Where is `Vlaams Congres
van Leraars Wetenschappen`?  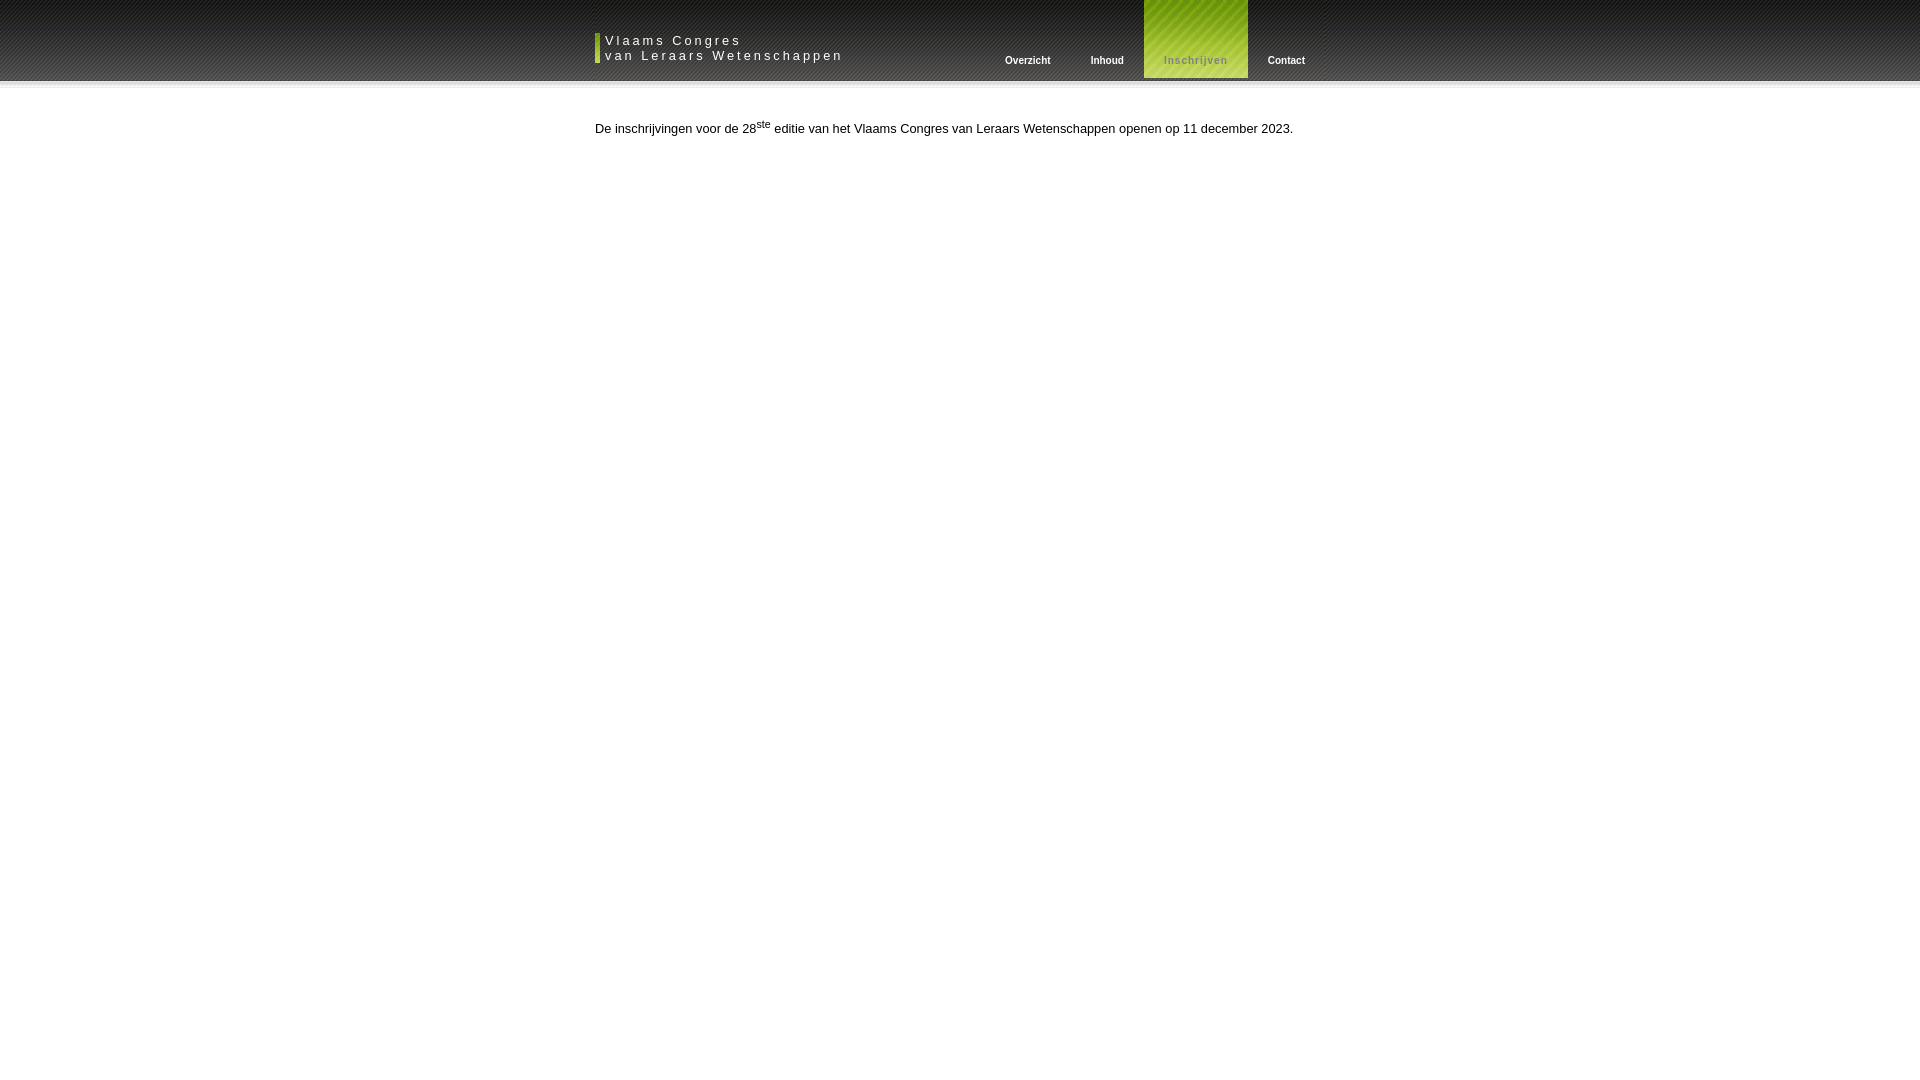 Vlaams Congres
van Leraars Wetenschappen is located at coordinates (724, 48).